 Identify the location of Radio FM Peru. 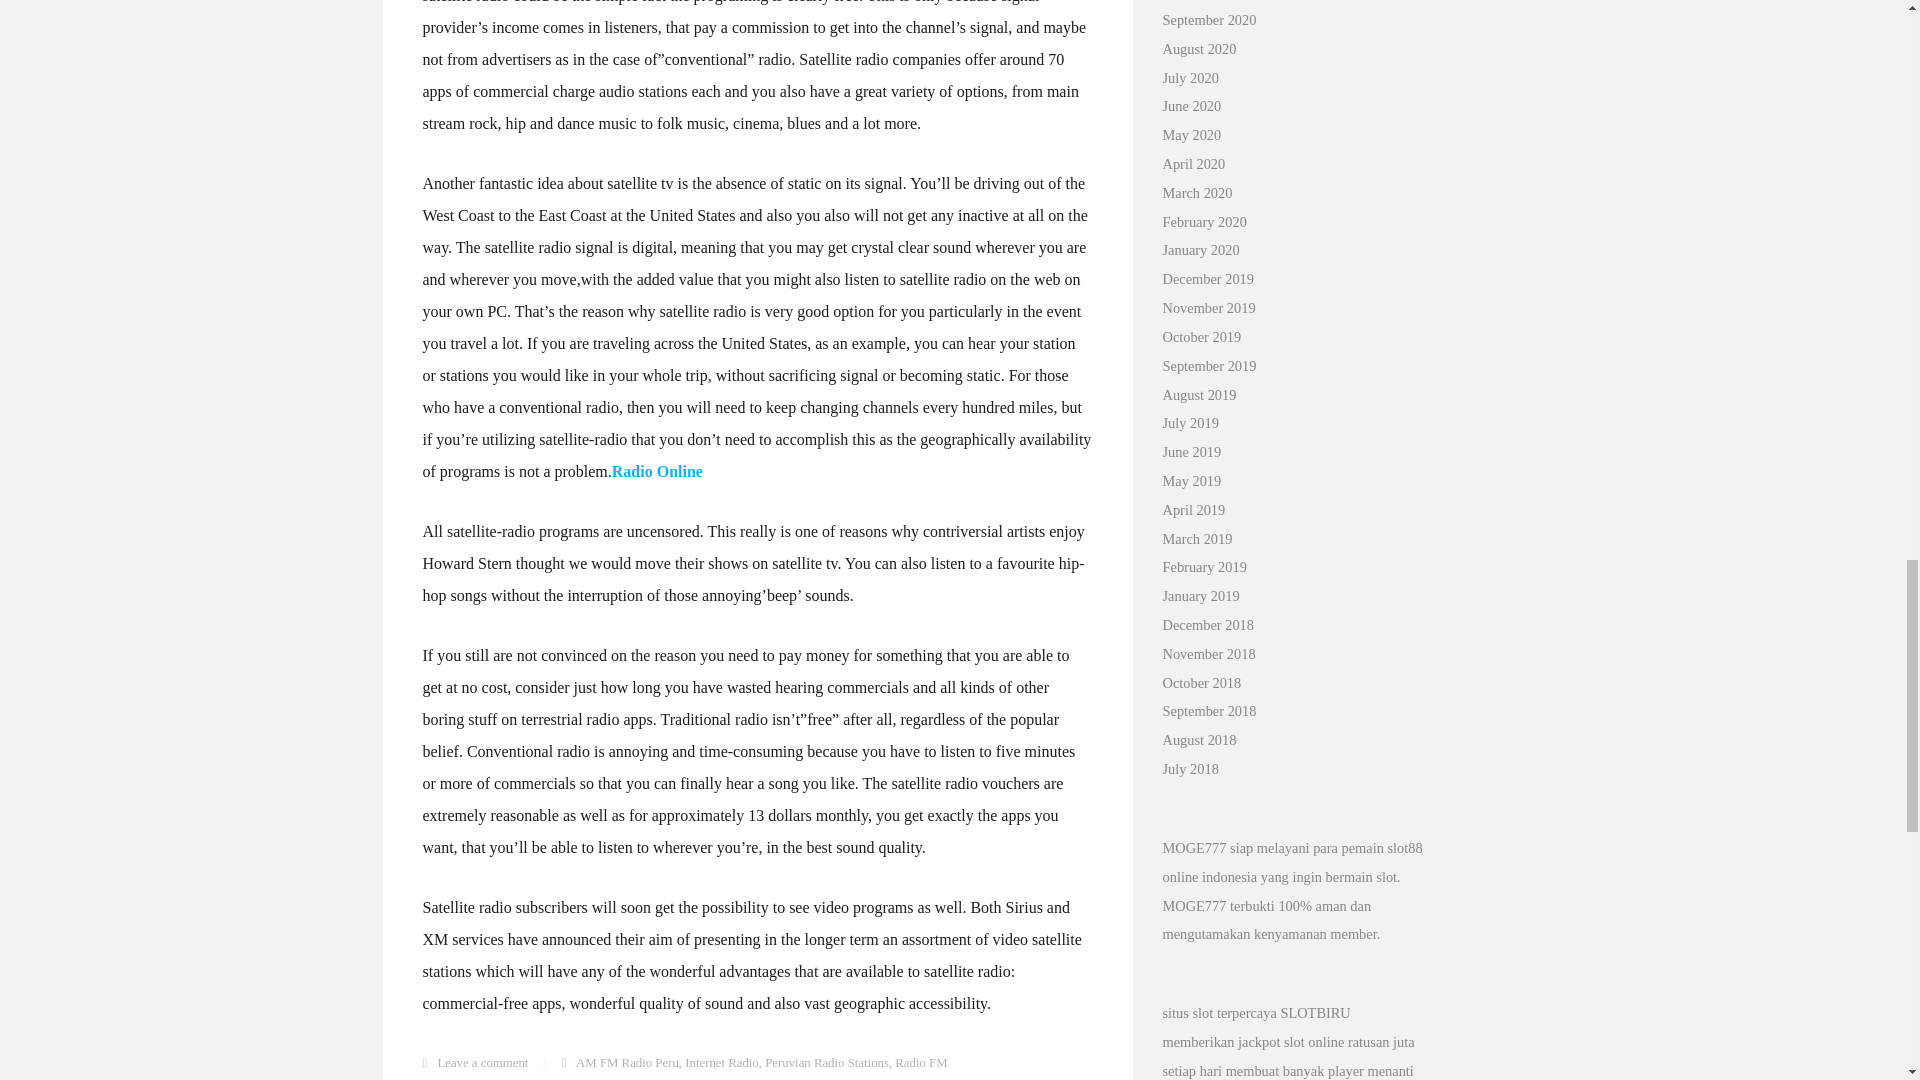
(684, 1068).